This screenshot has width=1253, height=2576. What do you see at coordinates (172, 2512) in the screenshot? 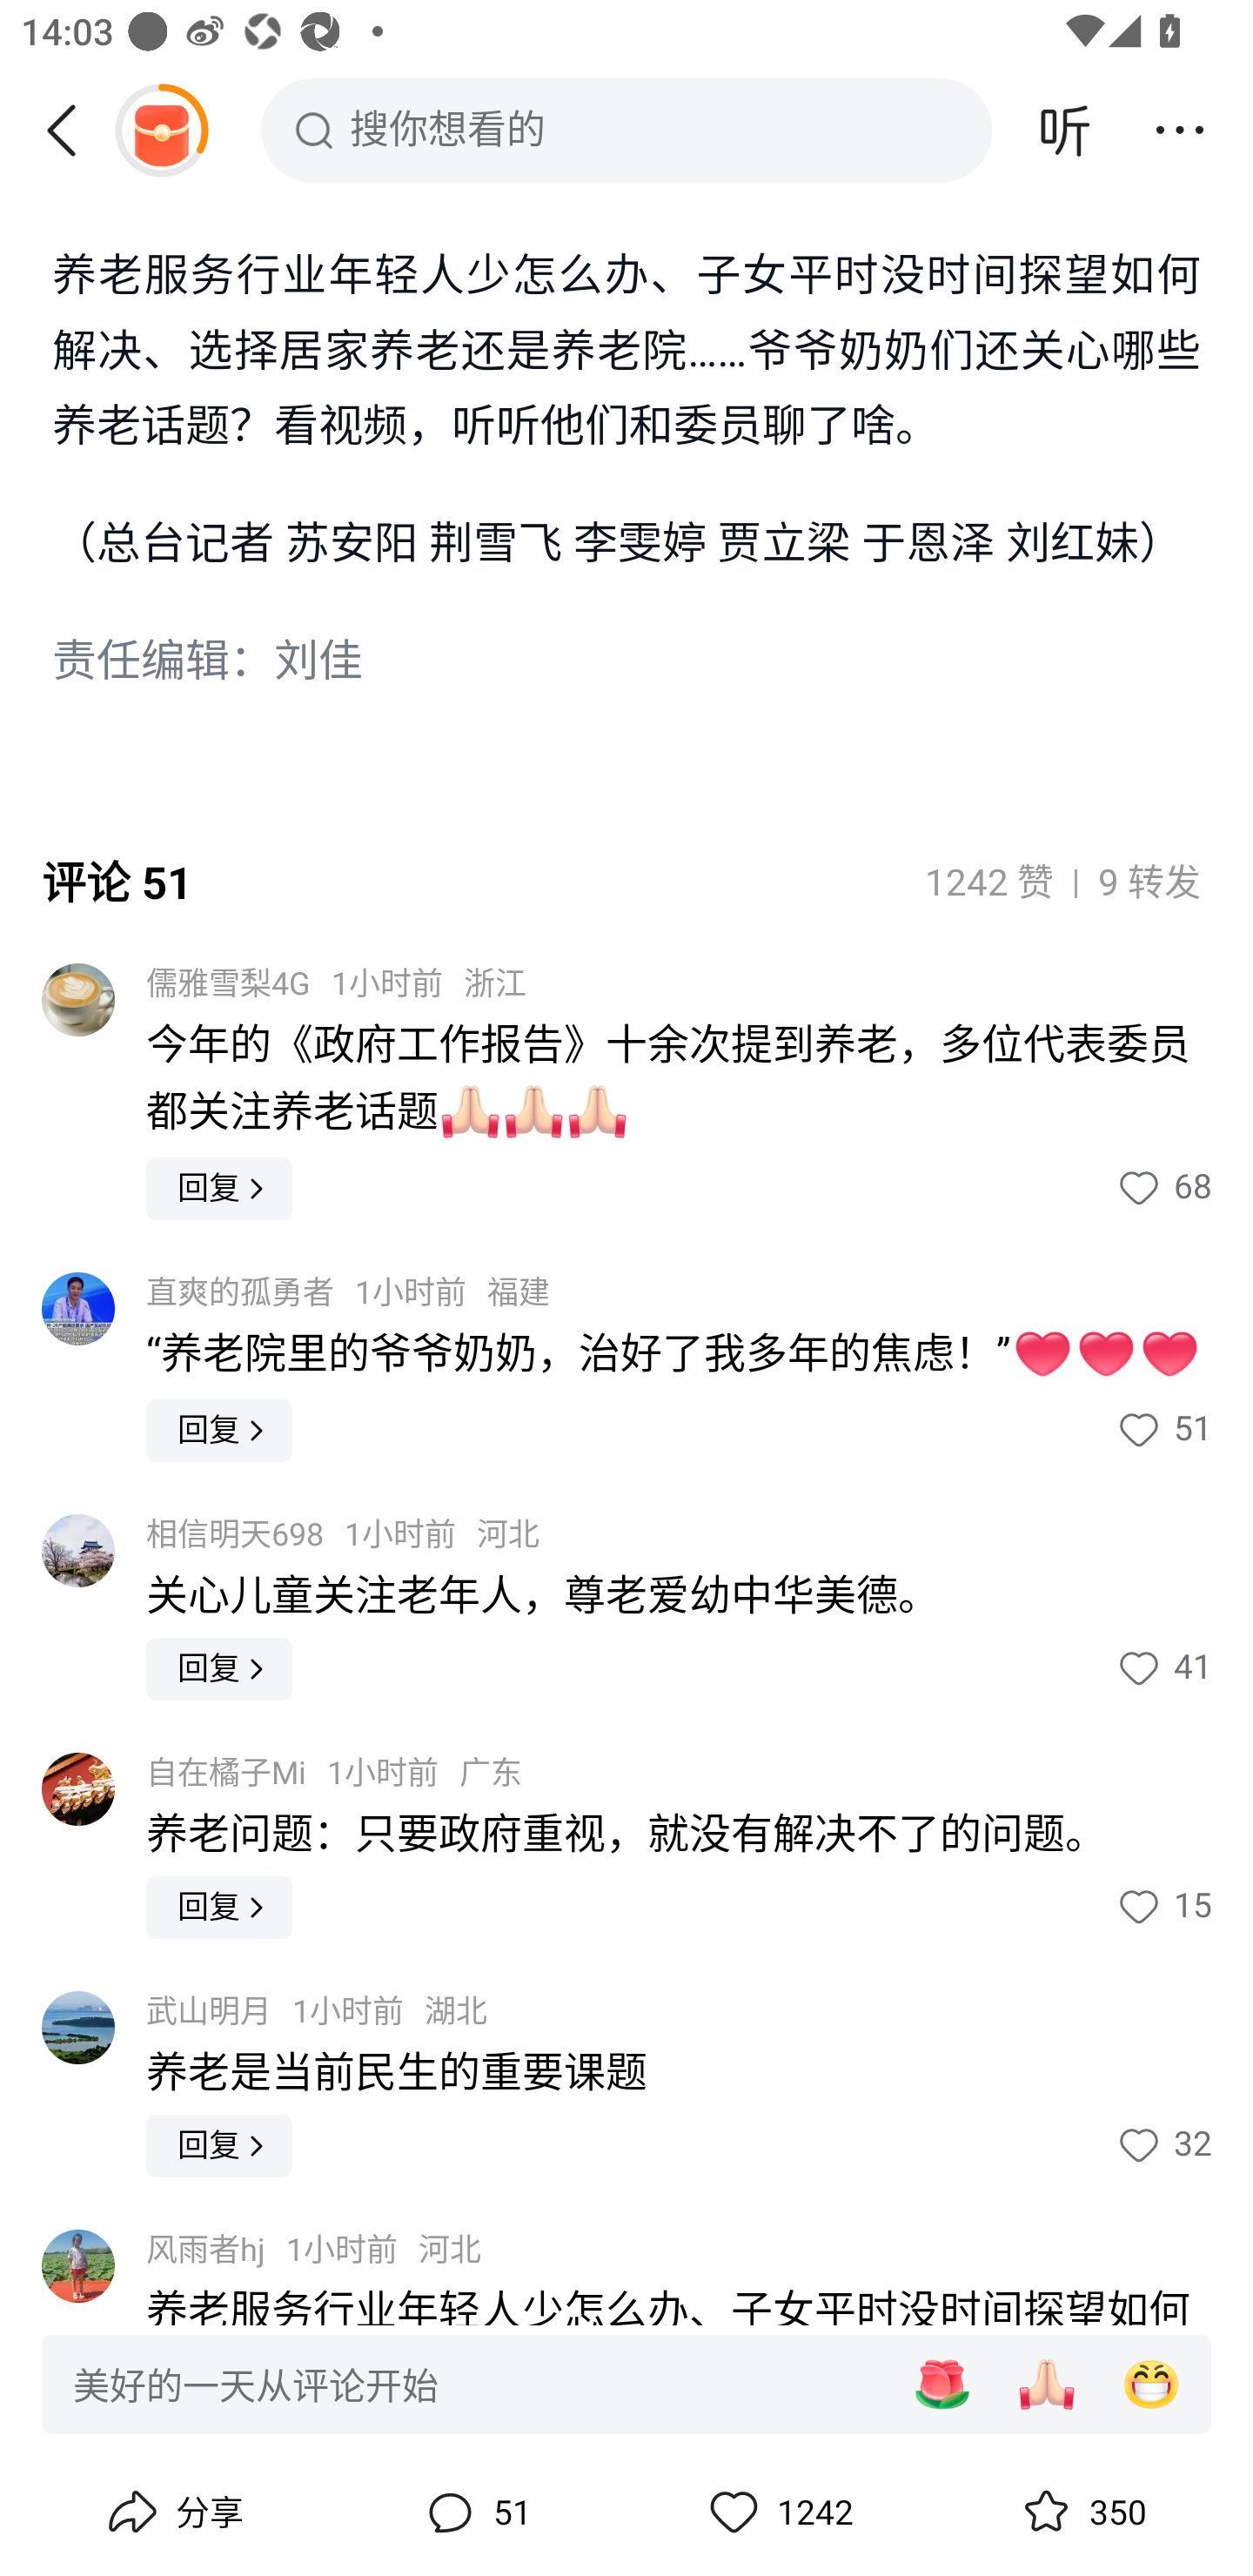
I see `分享` at bounding box center [172, 2512].